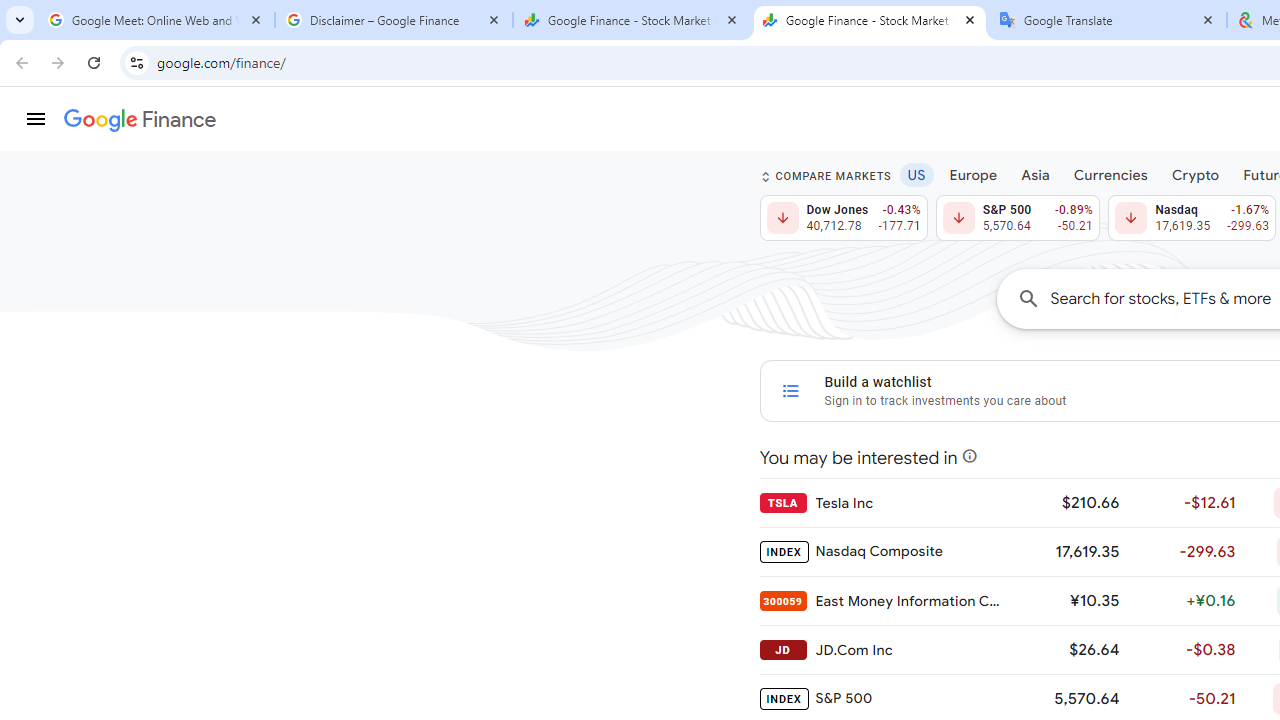  What do you see at coordinates (916, 174) in the screenshot?
I see `US` at bounding box center [916, 174].